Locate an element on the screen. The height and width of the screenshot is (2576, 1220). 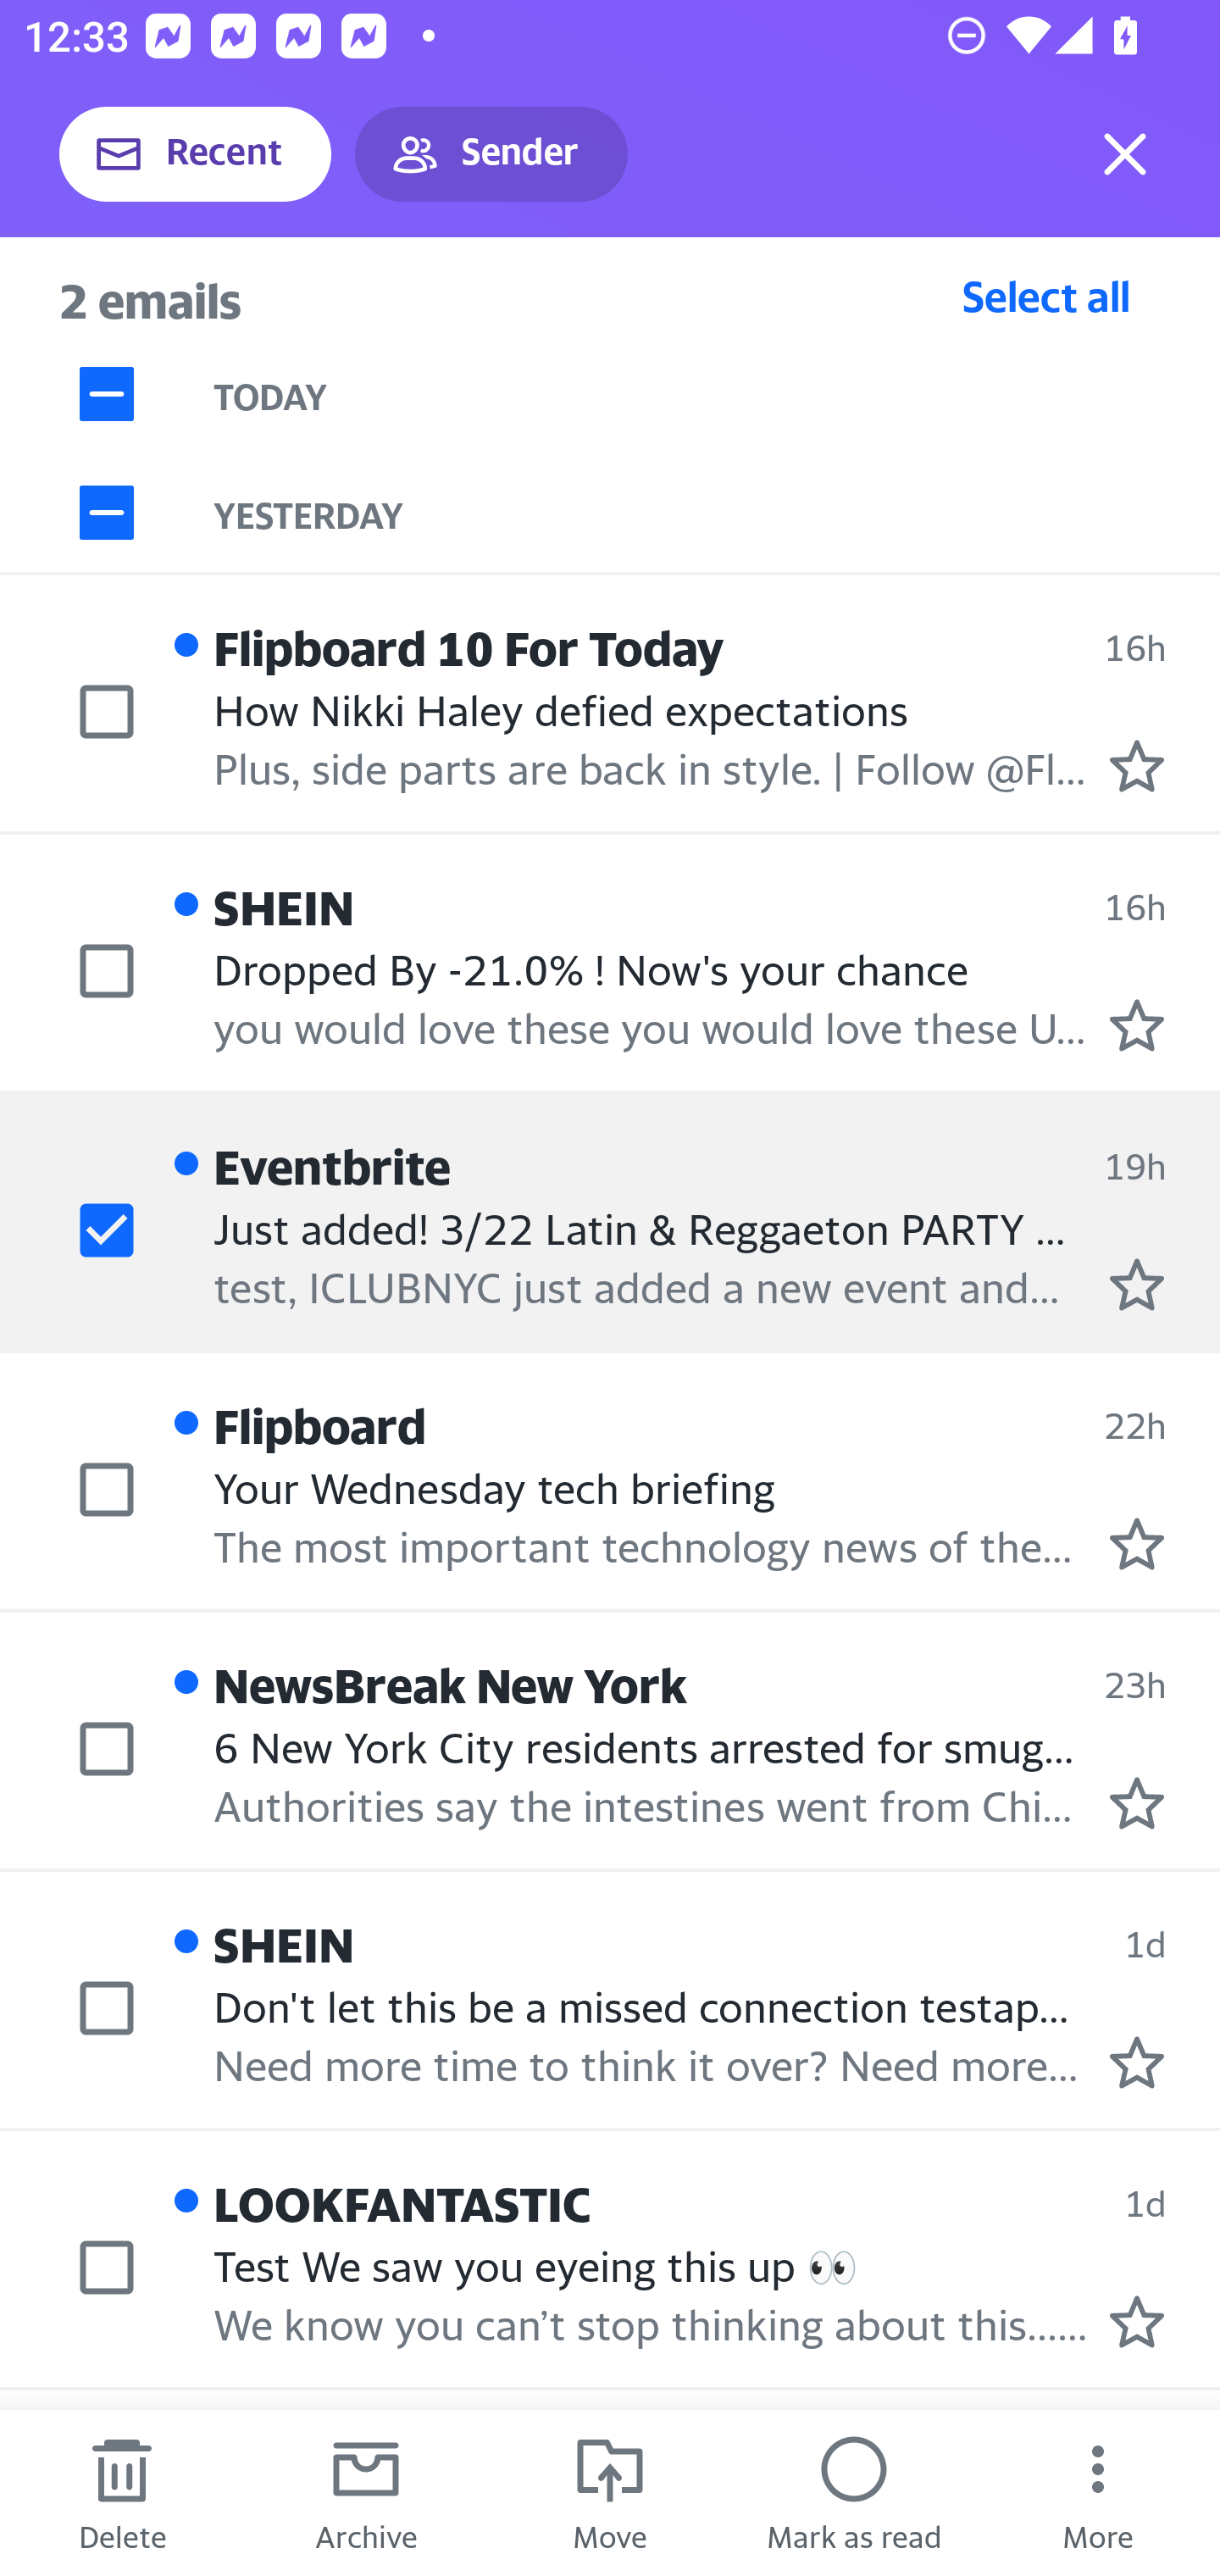
Move is located at coordinates (610, 2493).